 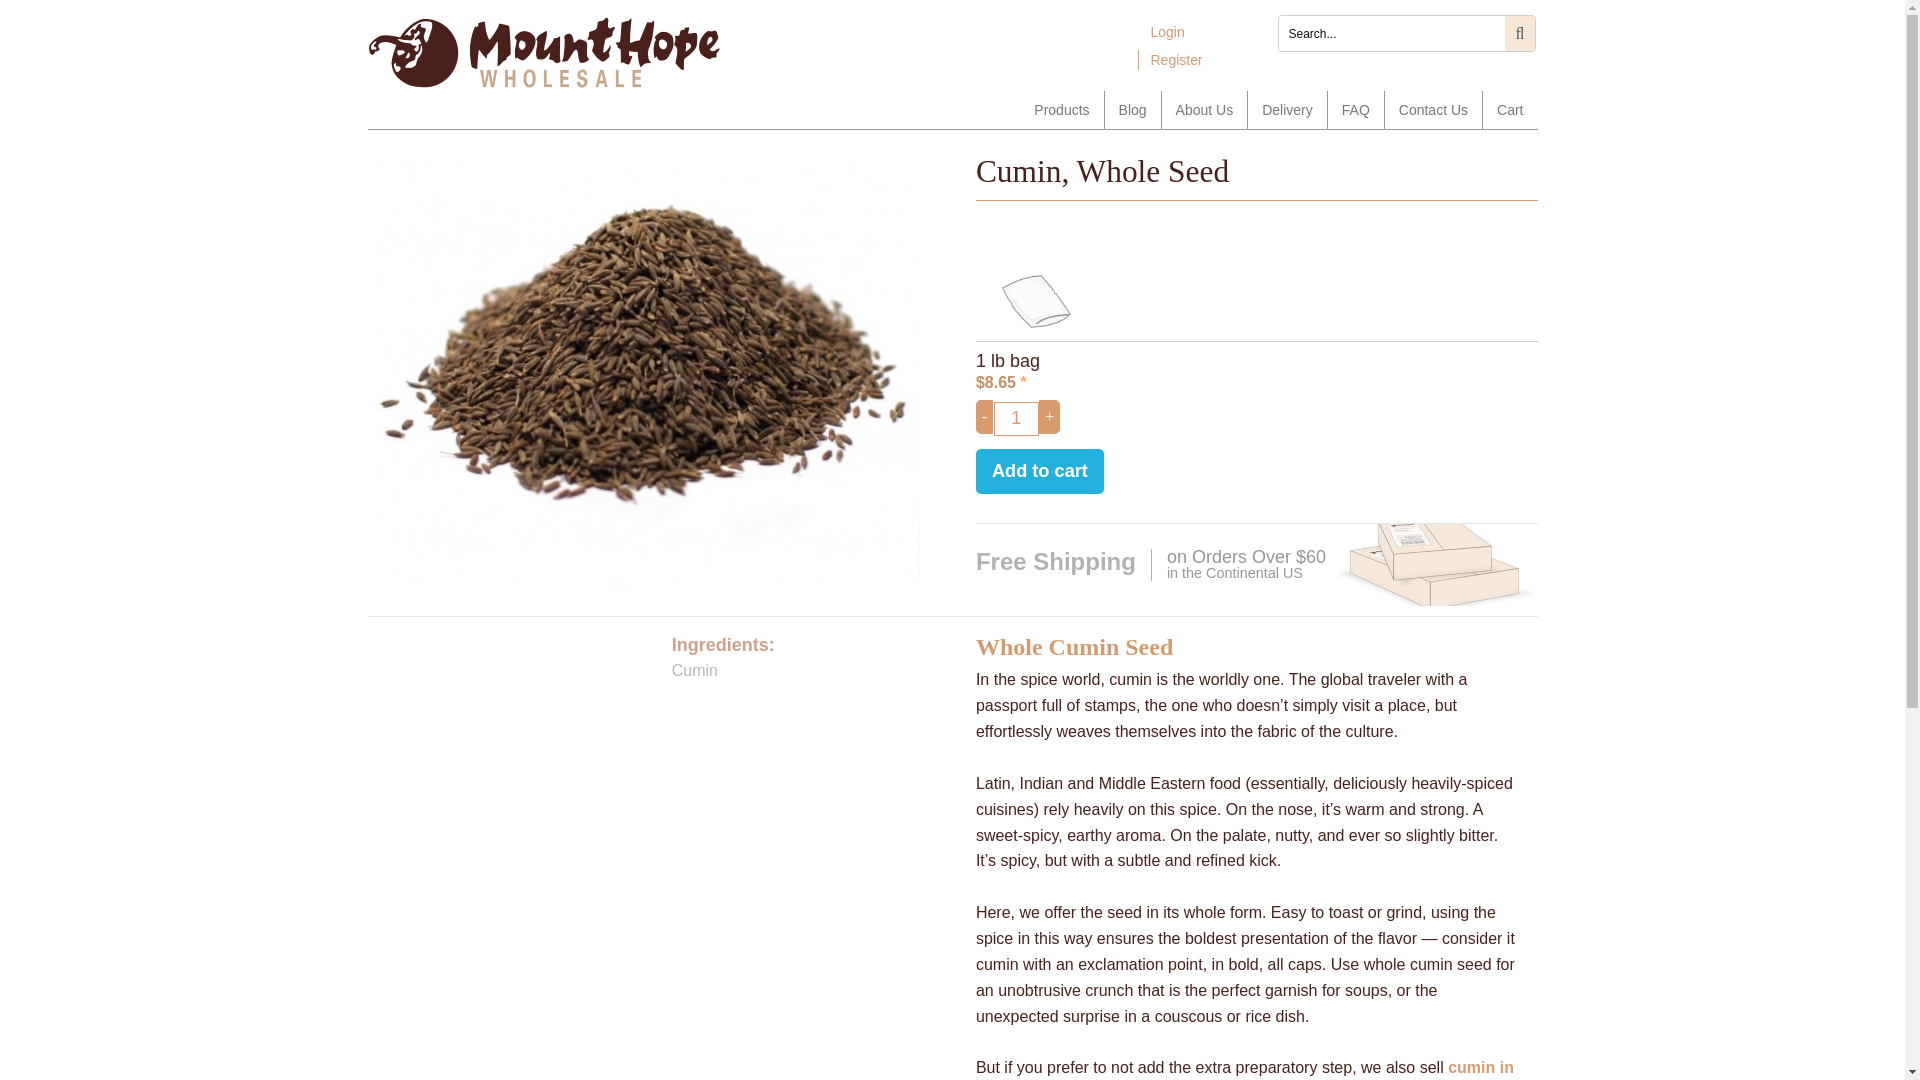 I want to click on Login, so click(x=1168, y=32).